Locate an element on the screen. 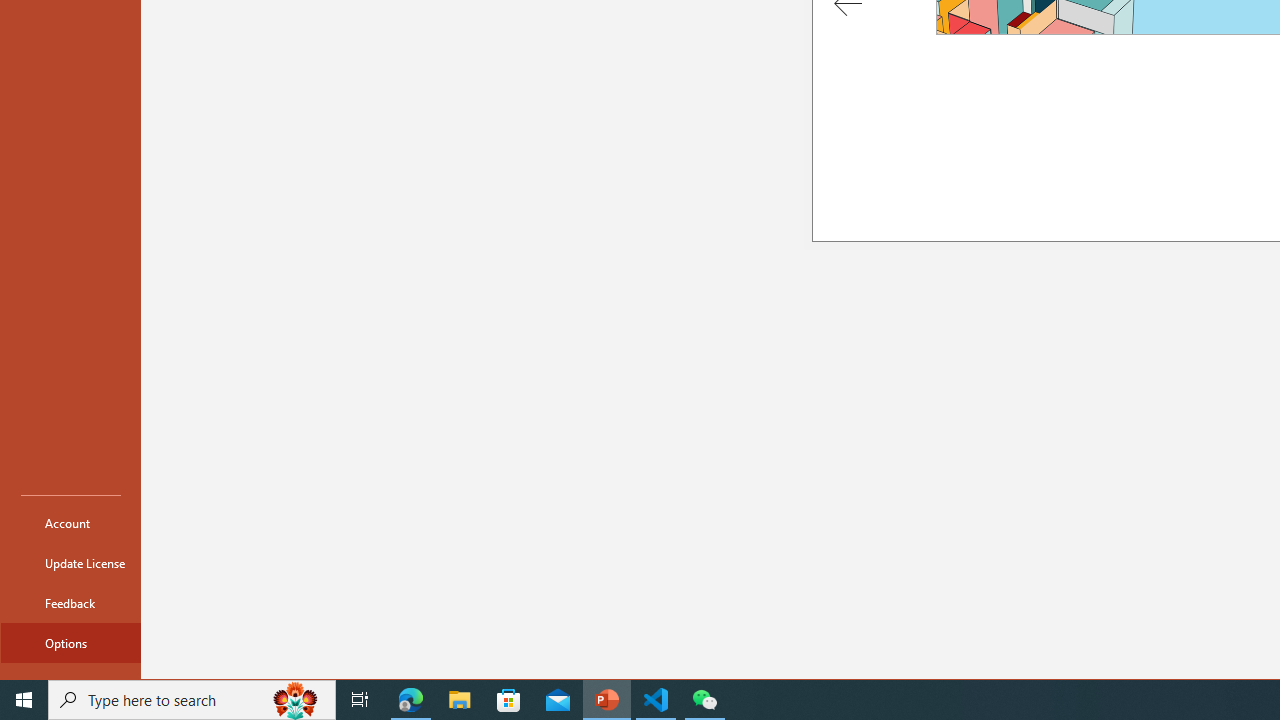  Microsoft Edge - 1 running window is located at coordinates (411, 700).